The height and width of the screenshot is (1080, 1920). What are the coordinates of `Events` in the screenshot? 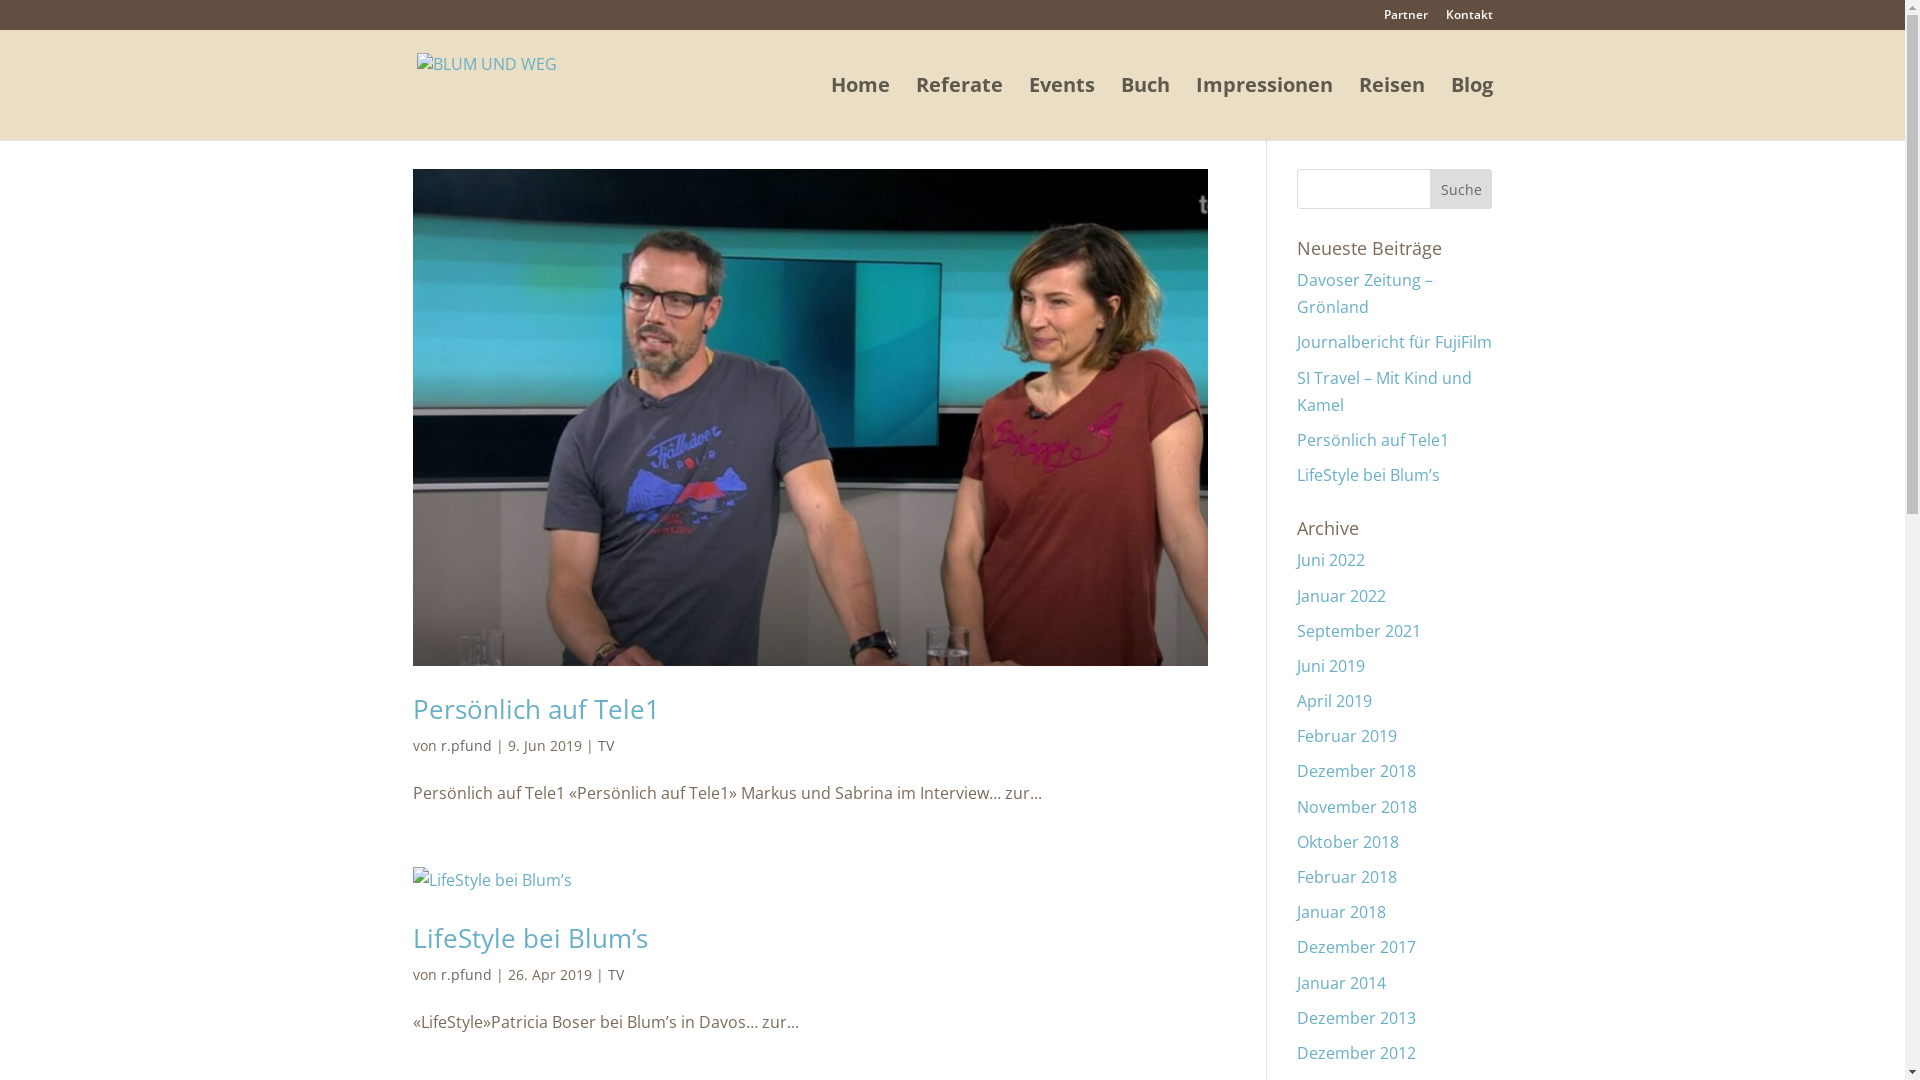 It's located at (1061, 108).